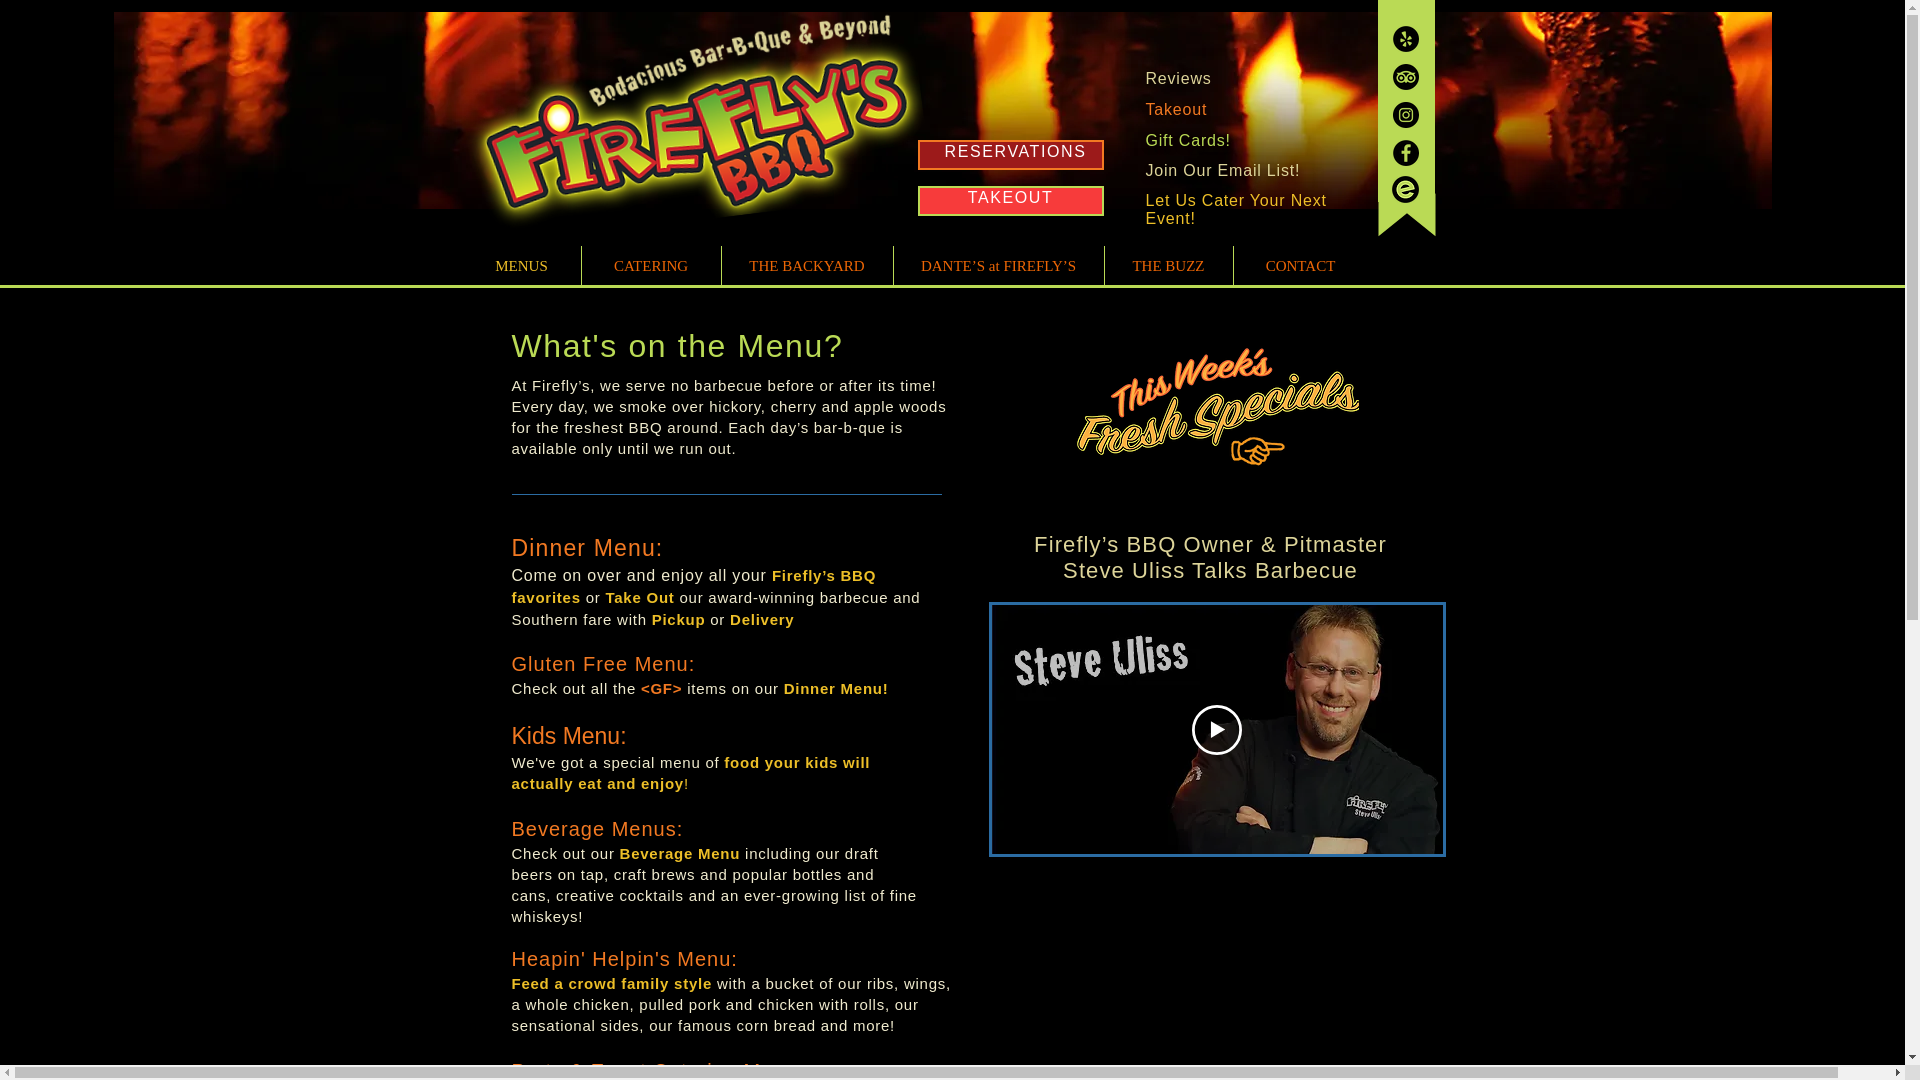  What do you see at coordinates (1168, 266) in the screenshot?
I see `THE BUZZ` at bounding box center [1168, 266].